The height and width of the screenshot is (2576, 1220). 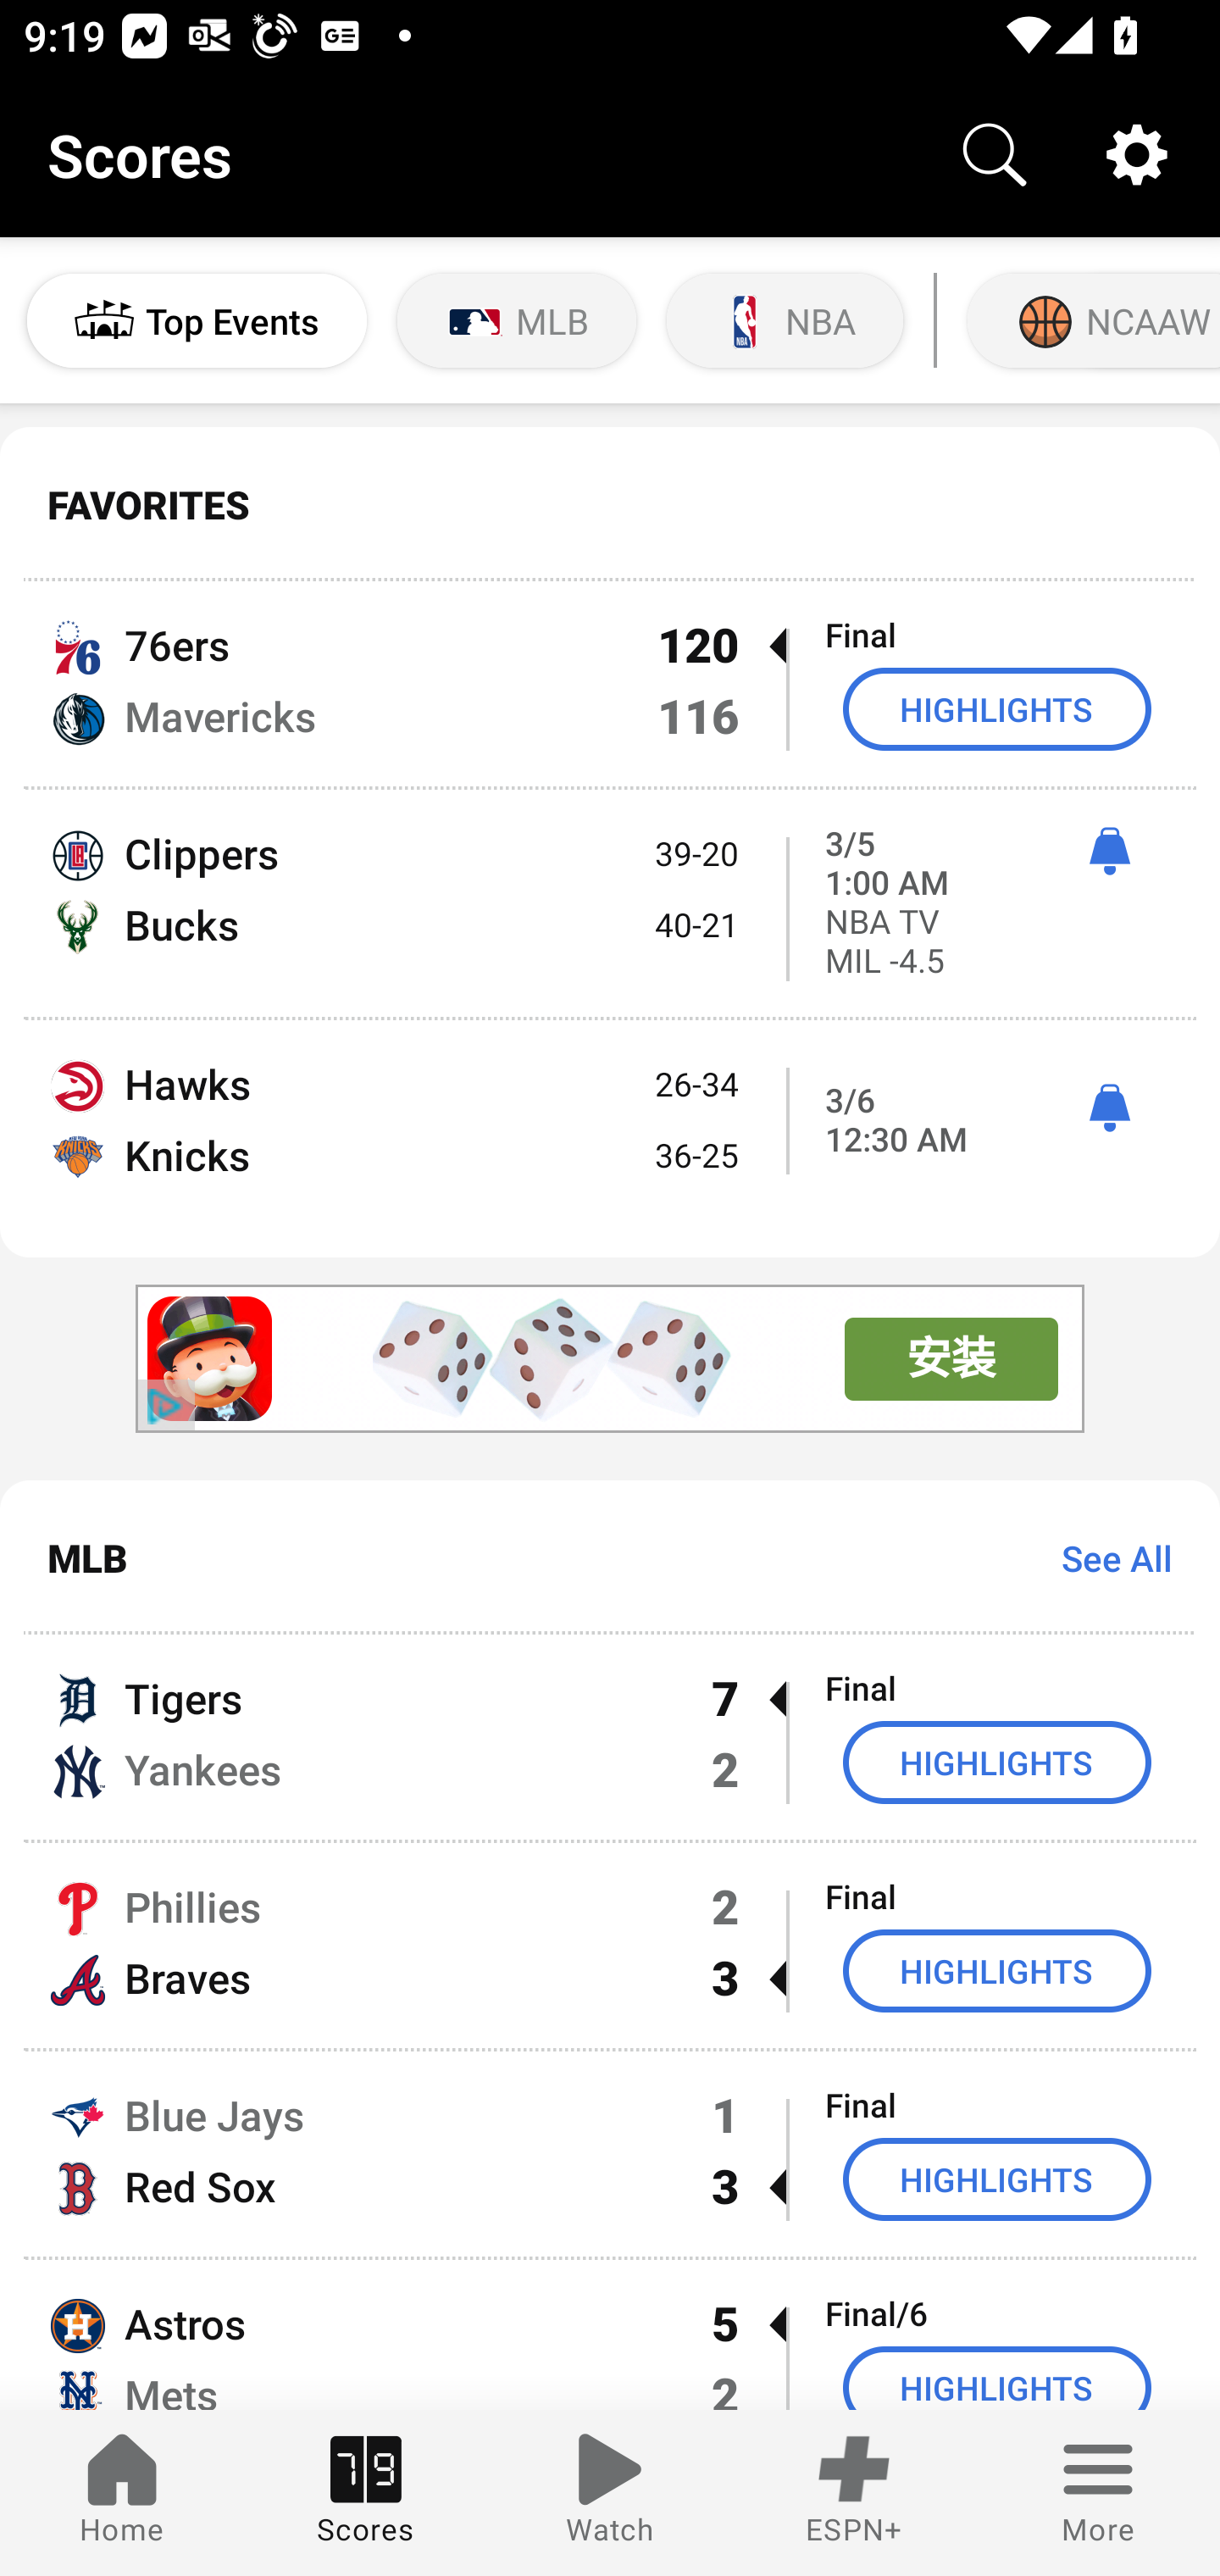 I want to click on 76ers 120  Final Mavericks 116 HIGHLIGHTS, so click(x=610, y=684).